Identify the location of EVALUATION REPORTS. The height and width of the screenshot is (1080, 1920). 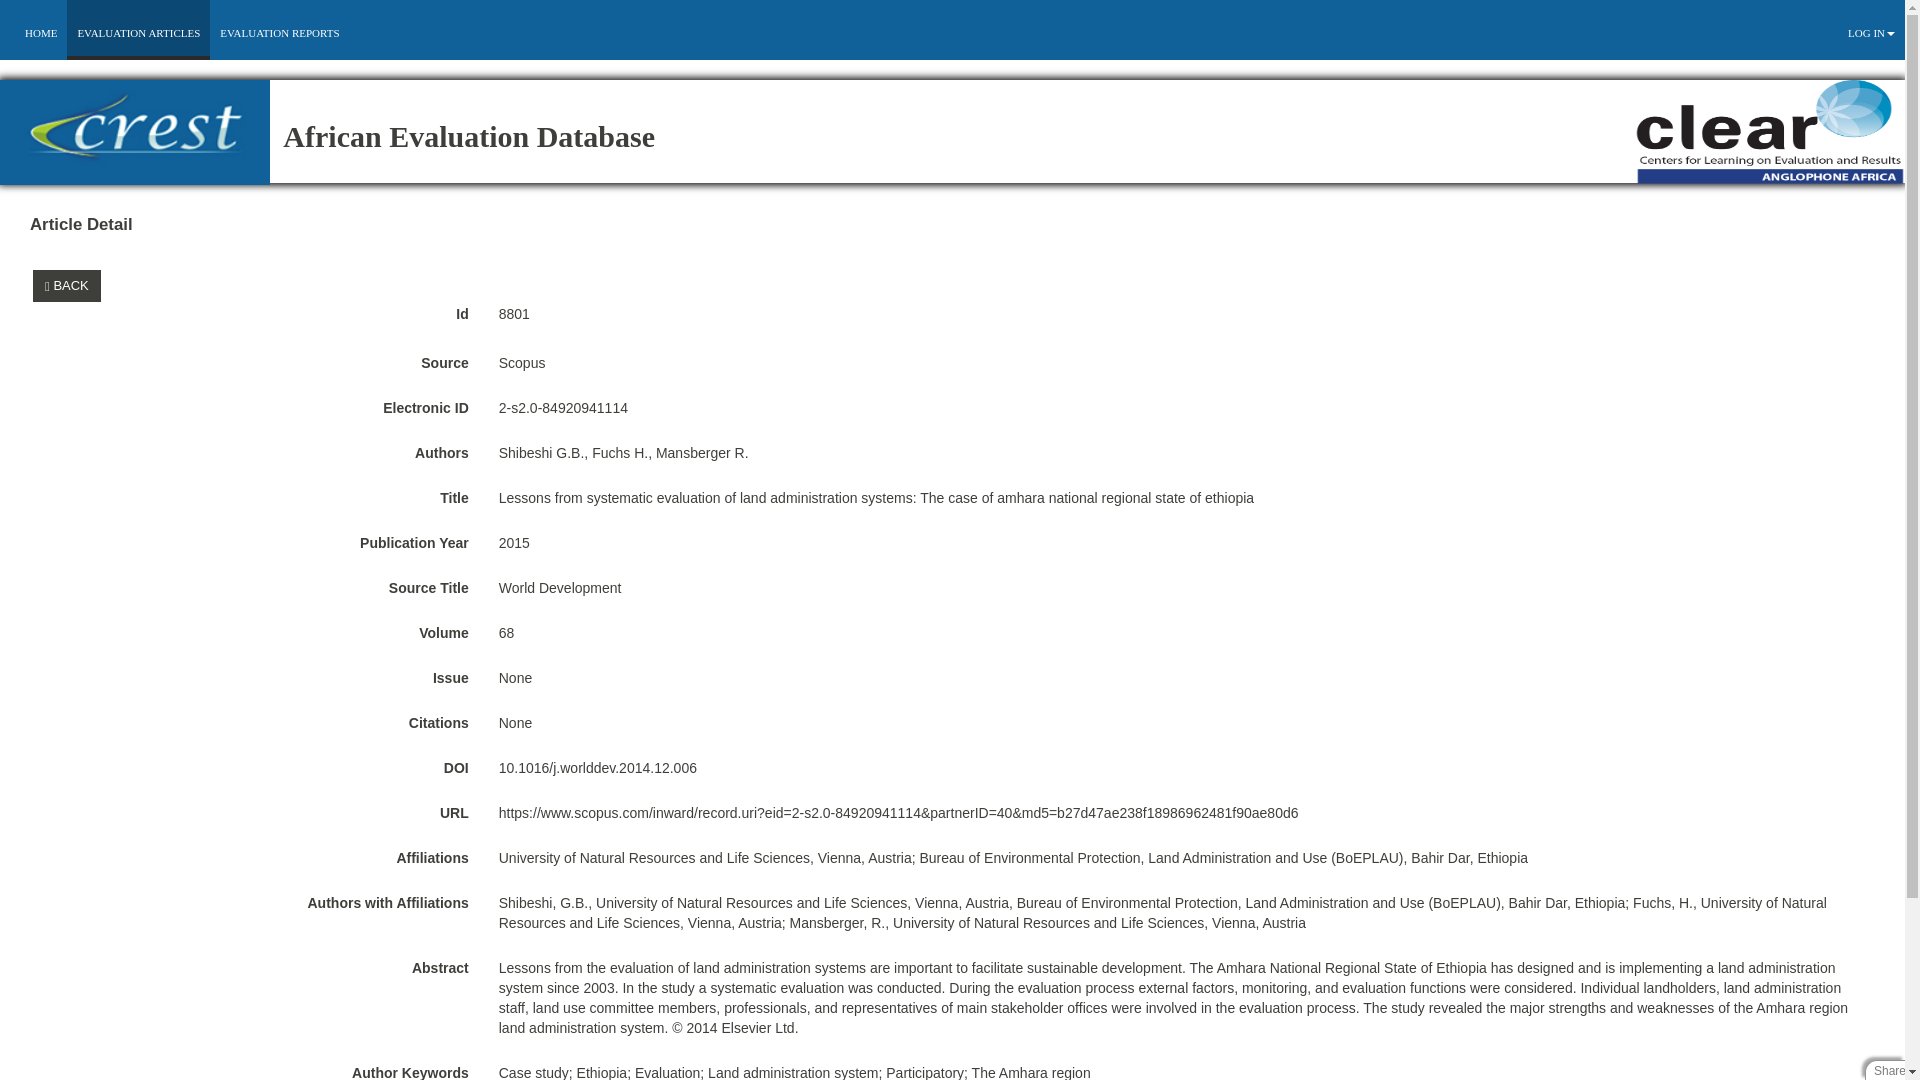
(279, 32).